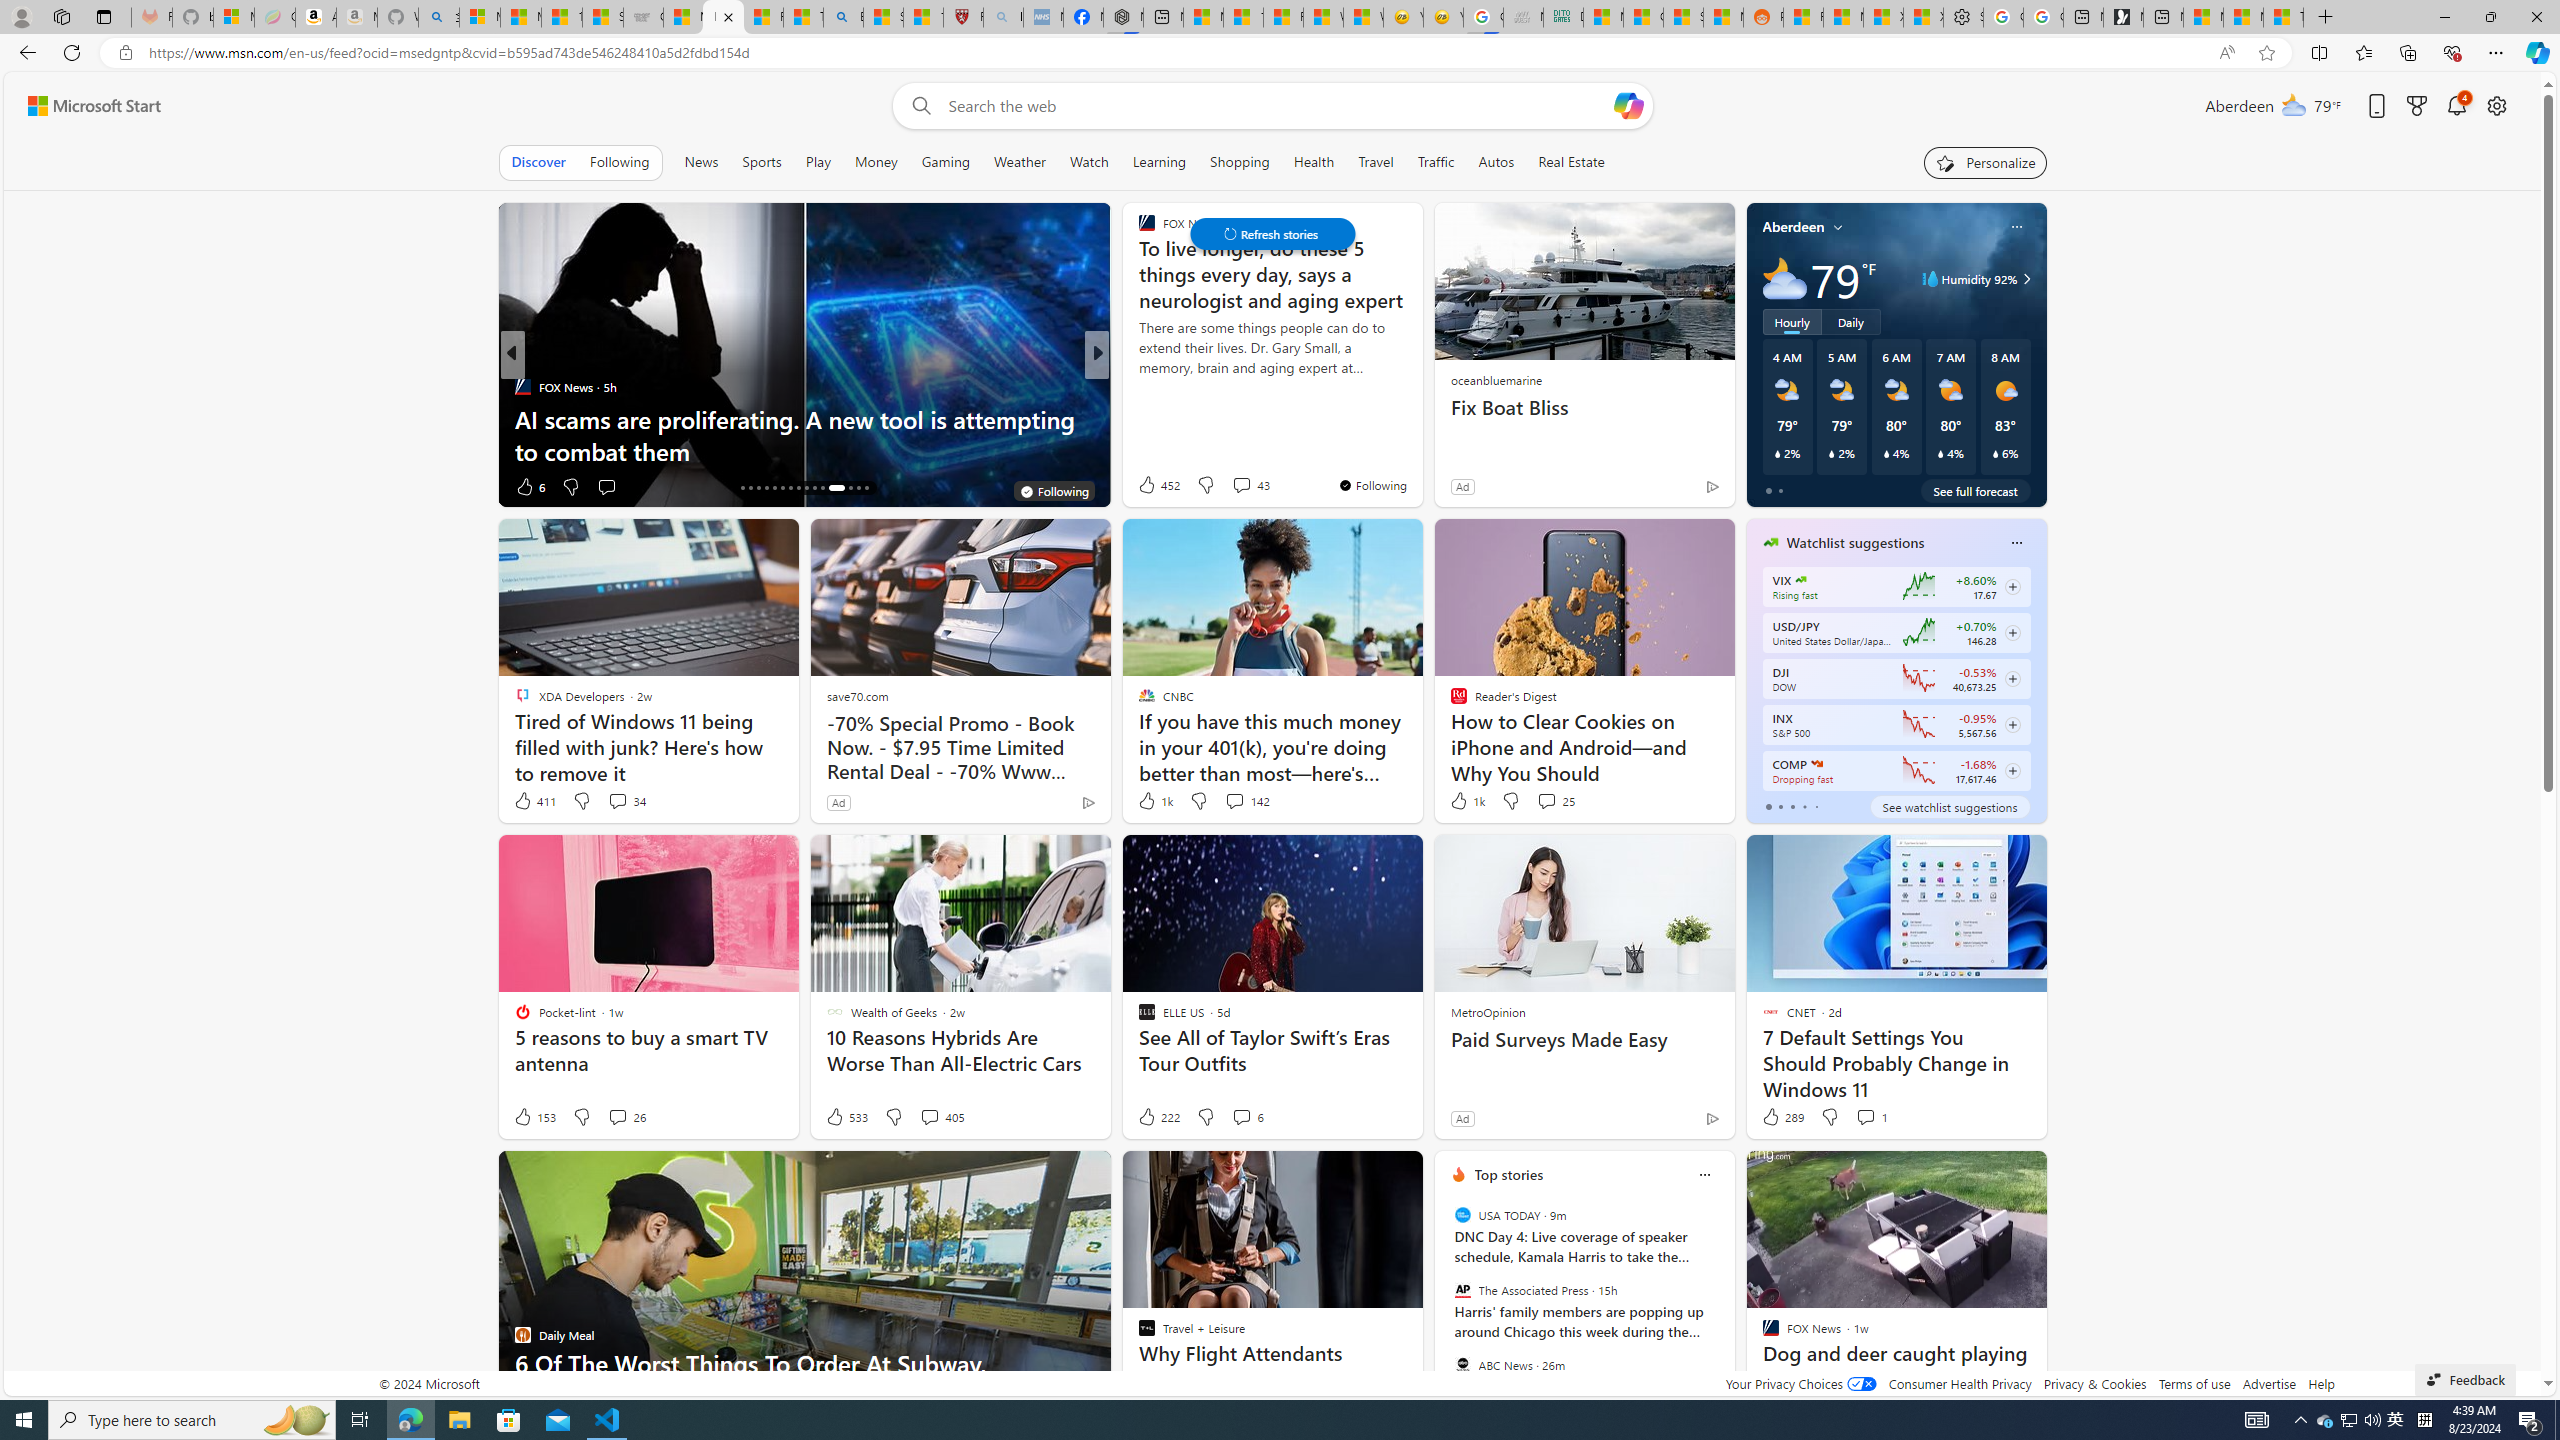  What do you see at coordinates (1234, 800) in the screenshot?
I see `View comments 142 Comment` at bounding box center [1234, 800].